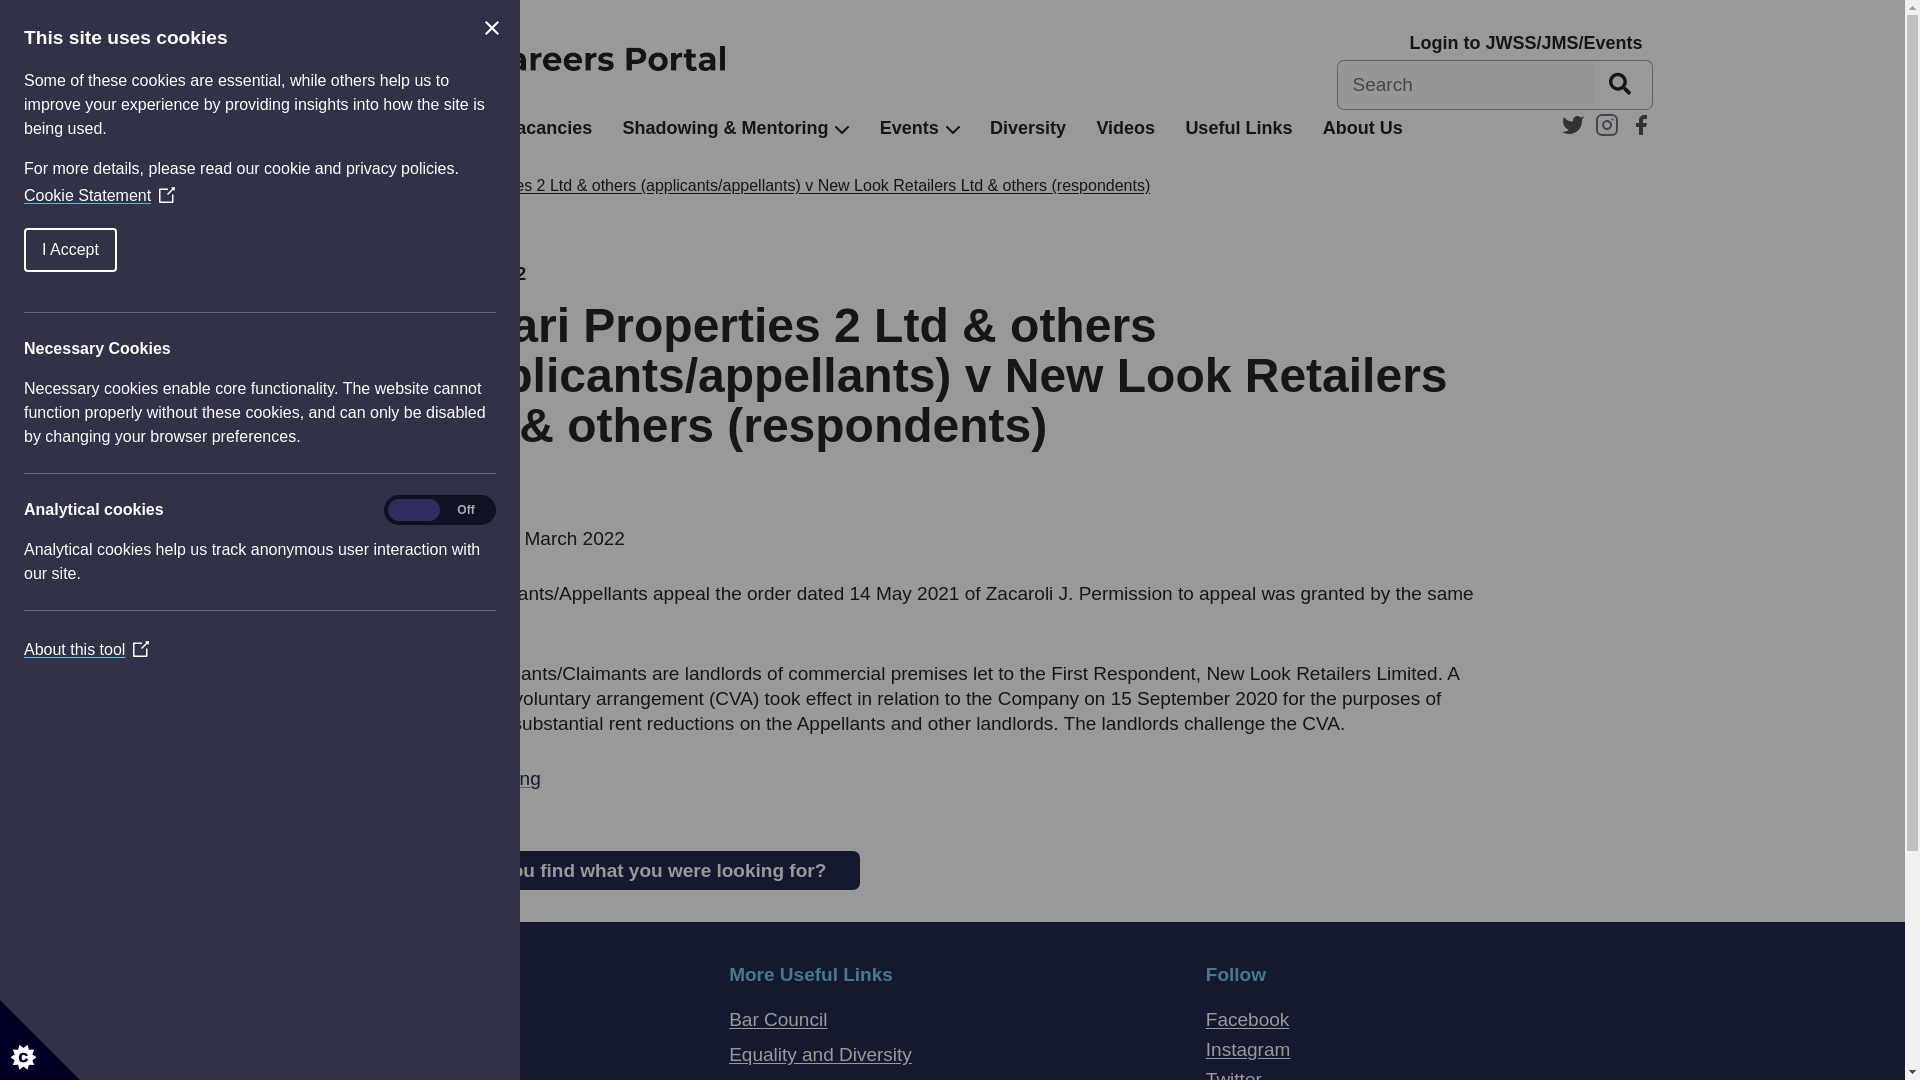 The width and height of the screenshot is (1920, 1080). Describe the element at coordinates (392, 128) in the screenshot. I see `Judicial Roles` at that location.